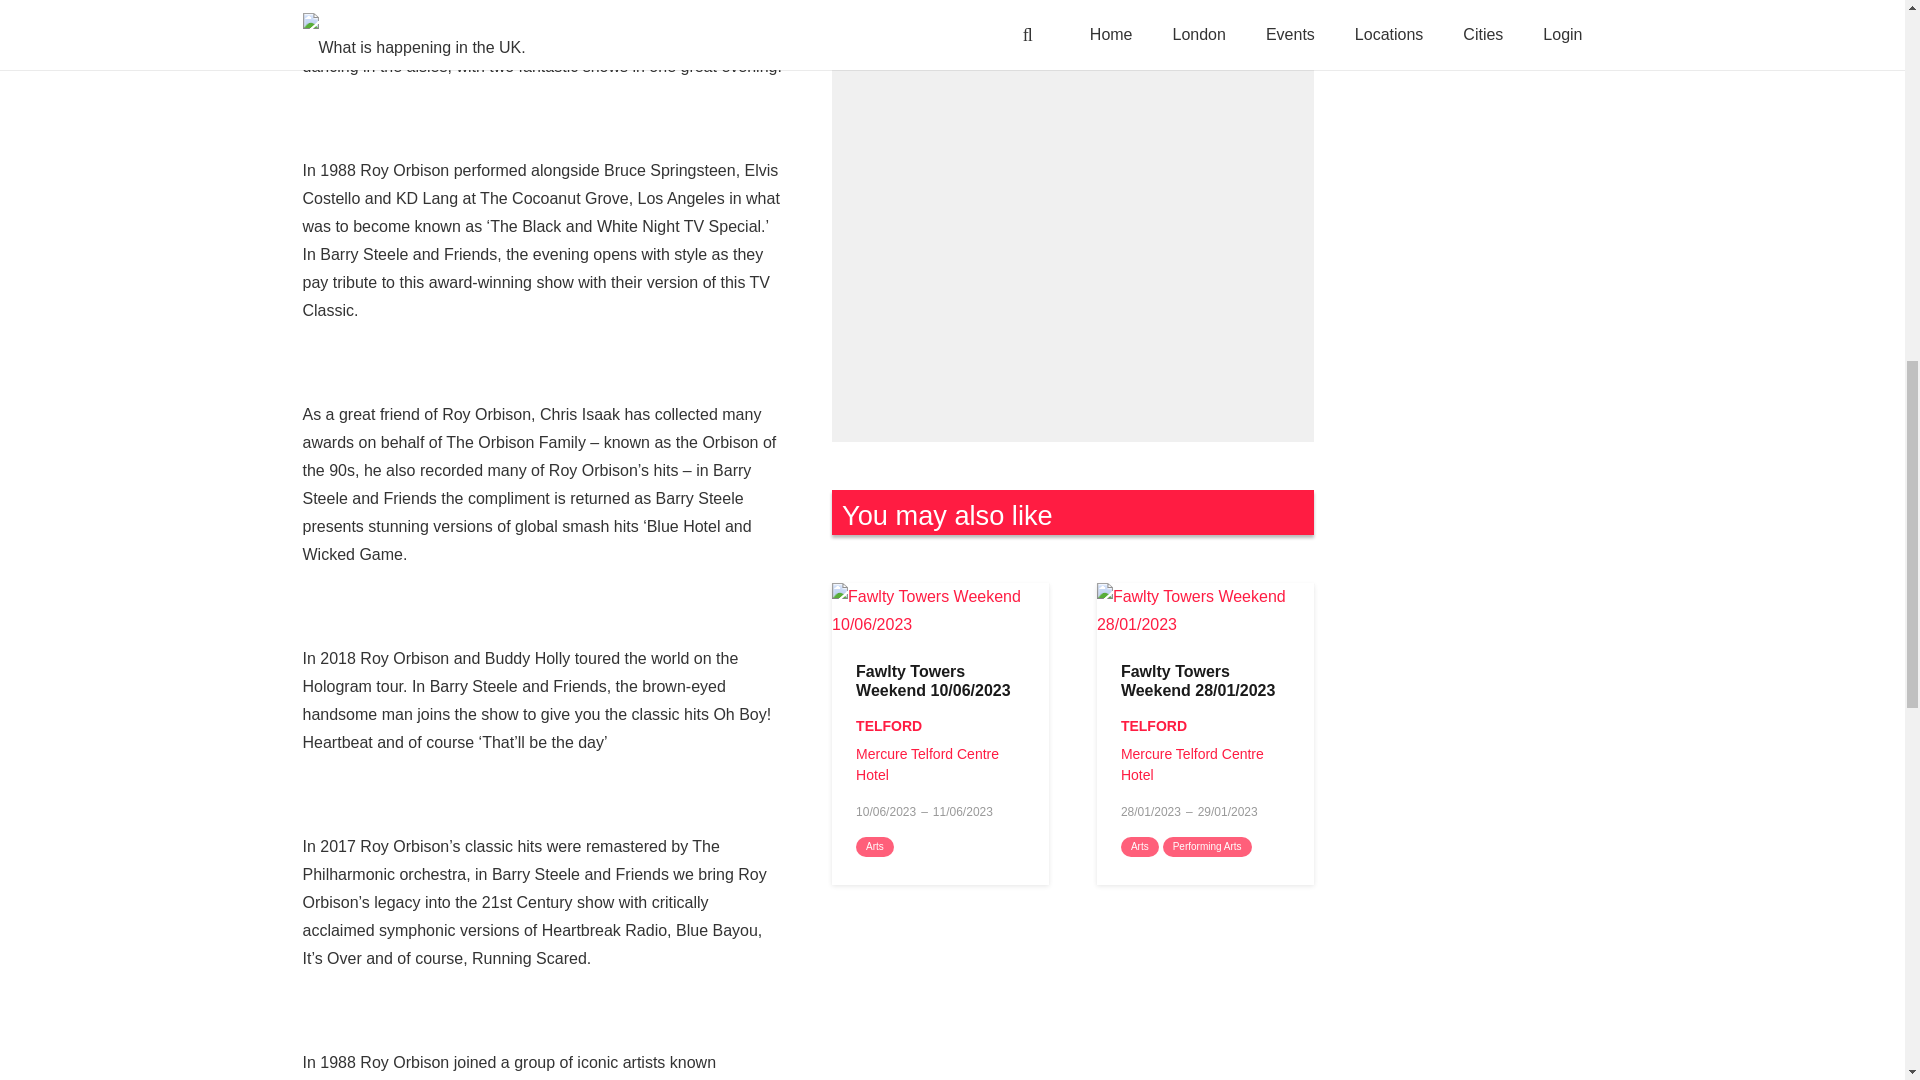 Image resolution: width=1920 pixels, height=1080 pixels. I want to click on Arts, so click(875, 847).